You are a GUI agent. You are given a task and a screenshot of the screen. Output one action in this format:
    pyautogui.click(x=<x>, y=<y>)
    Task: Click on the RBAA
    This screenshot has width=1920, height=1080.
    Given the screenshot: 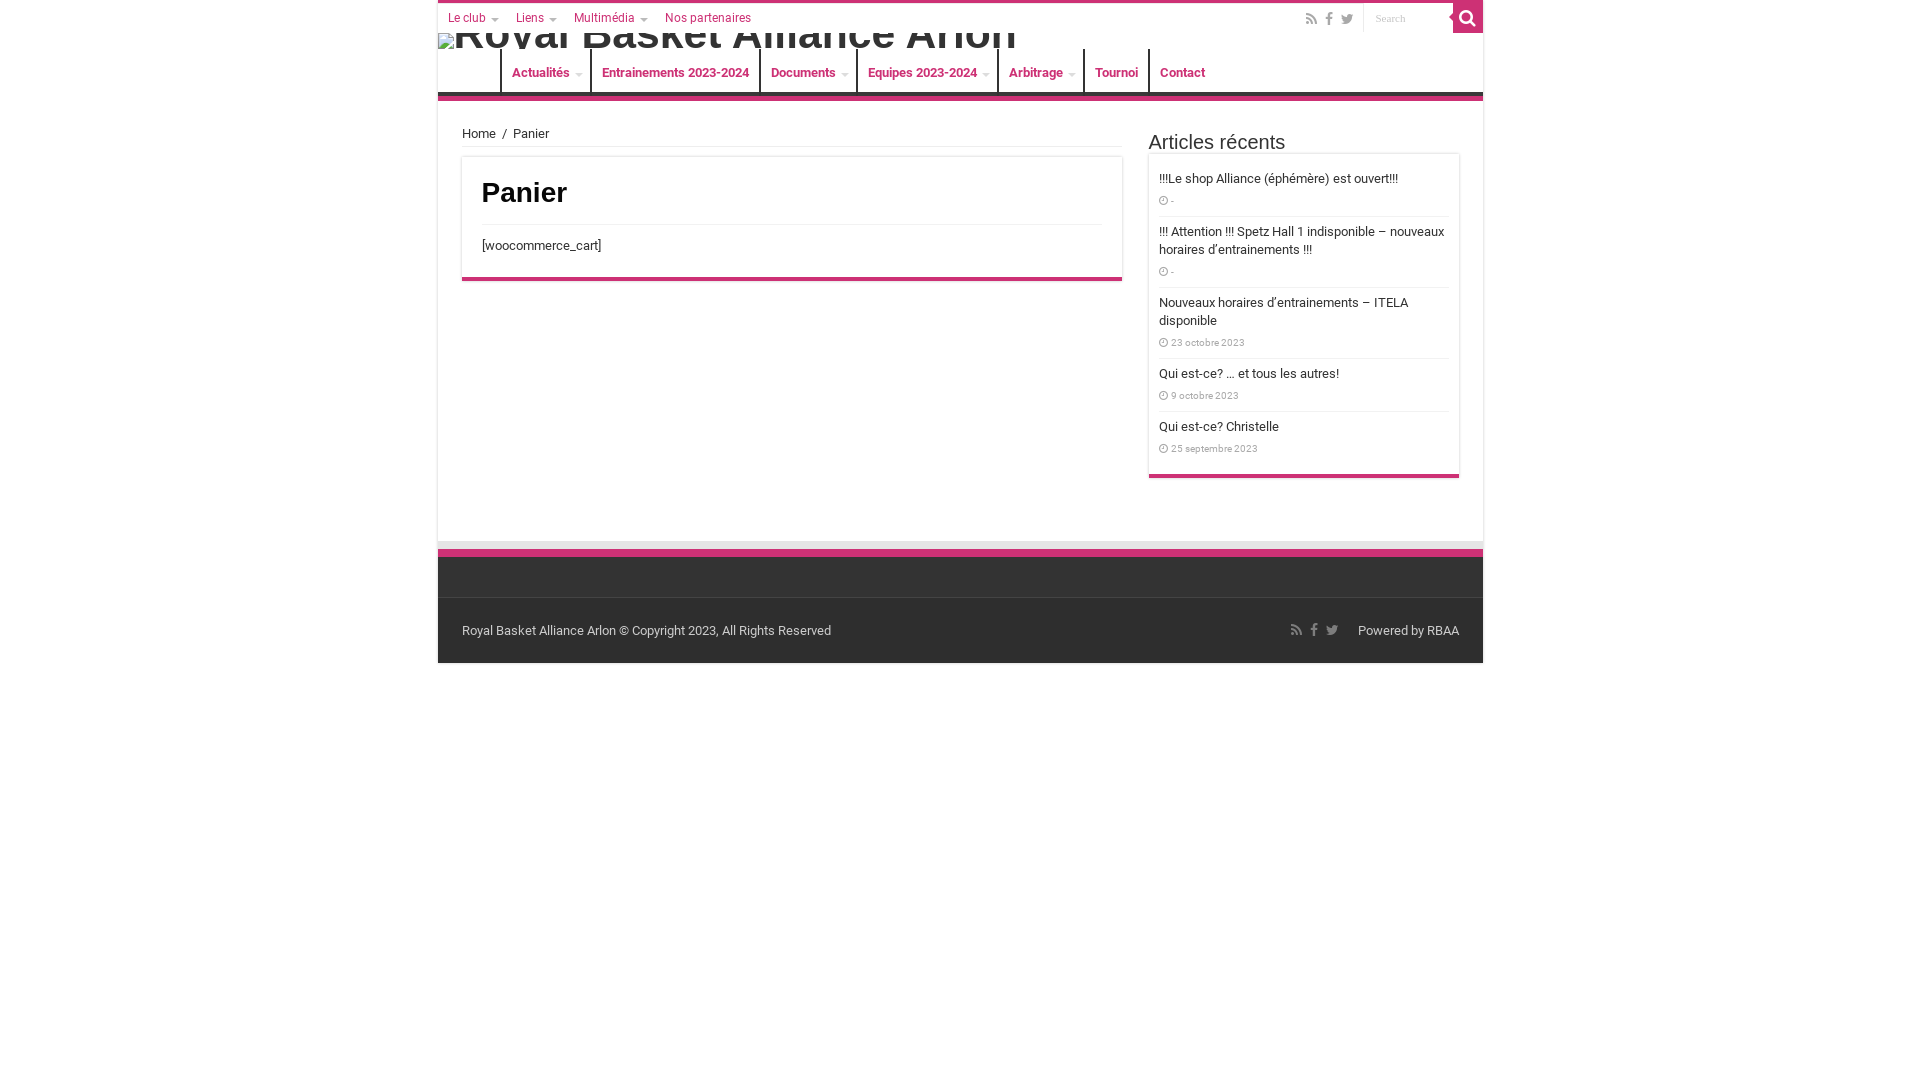 What is the action you would take?
    pyautogui.click(x=1442, y=630)
    